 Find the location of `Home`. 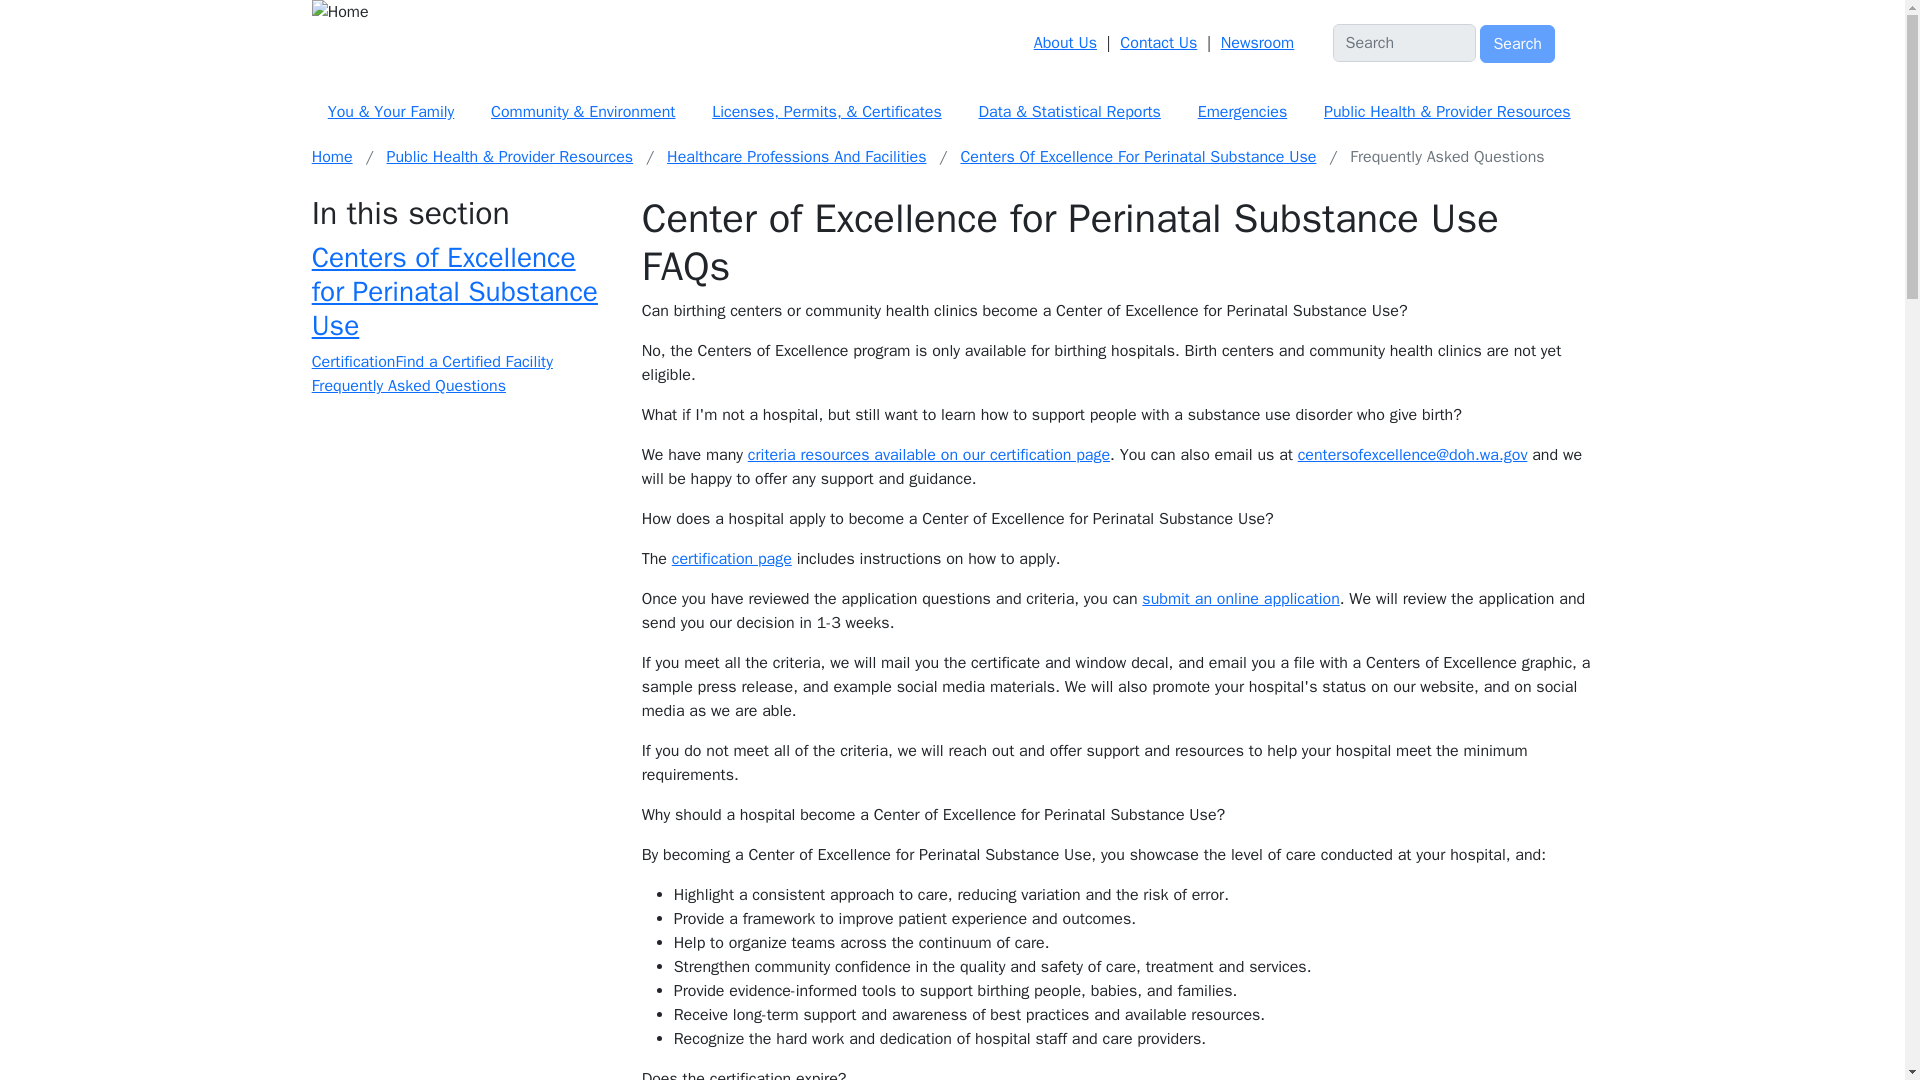

Home is located at coordinates (932, 12).